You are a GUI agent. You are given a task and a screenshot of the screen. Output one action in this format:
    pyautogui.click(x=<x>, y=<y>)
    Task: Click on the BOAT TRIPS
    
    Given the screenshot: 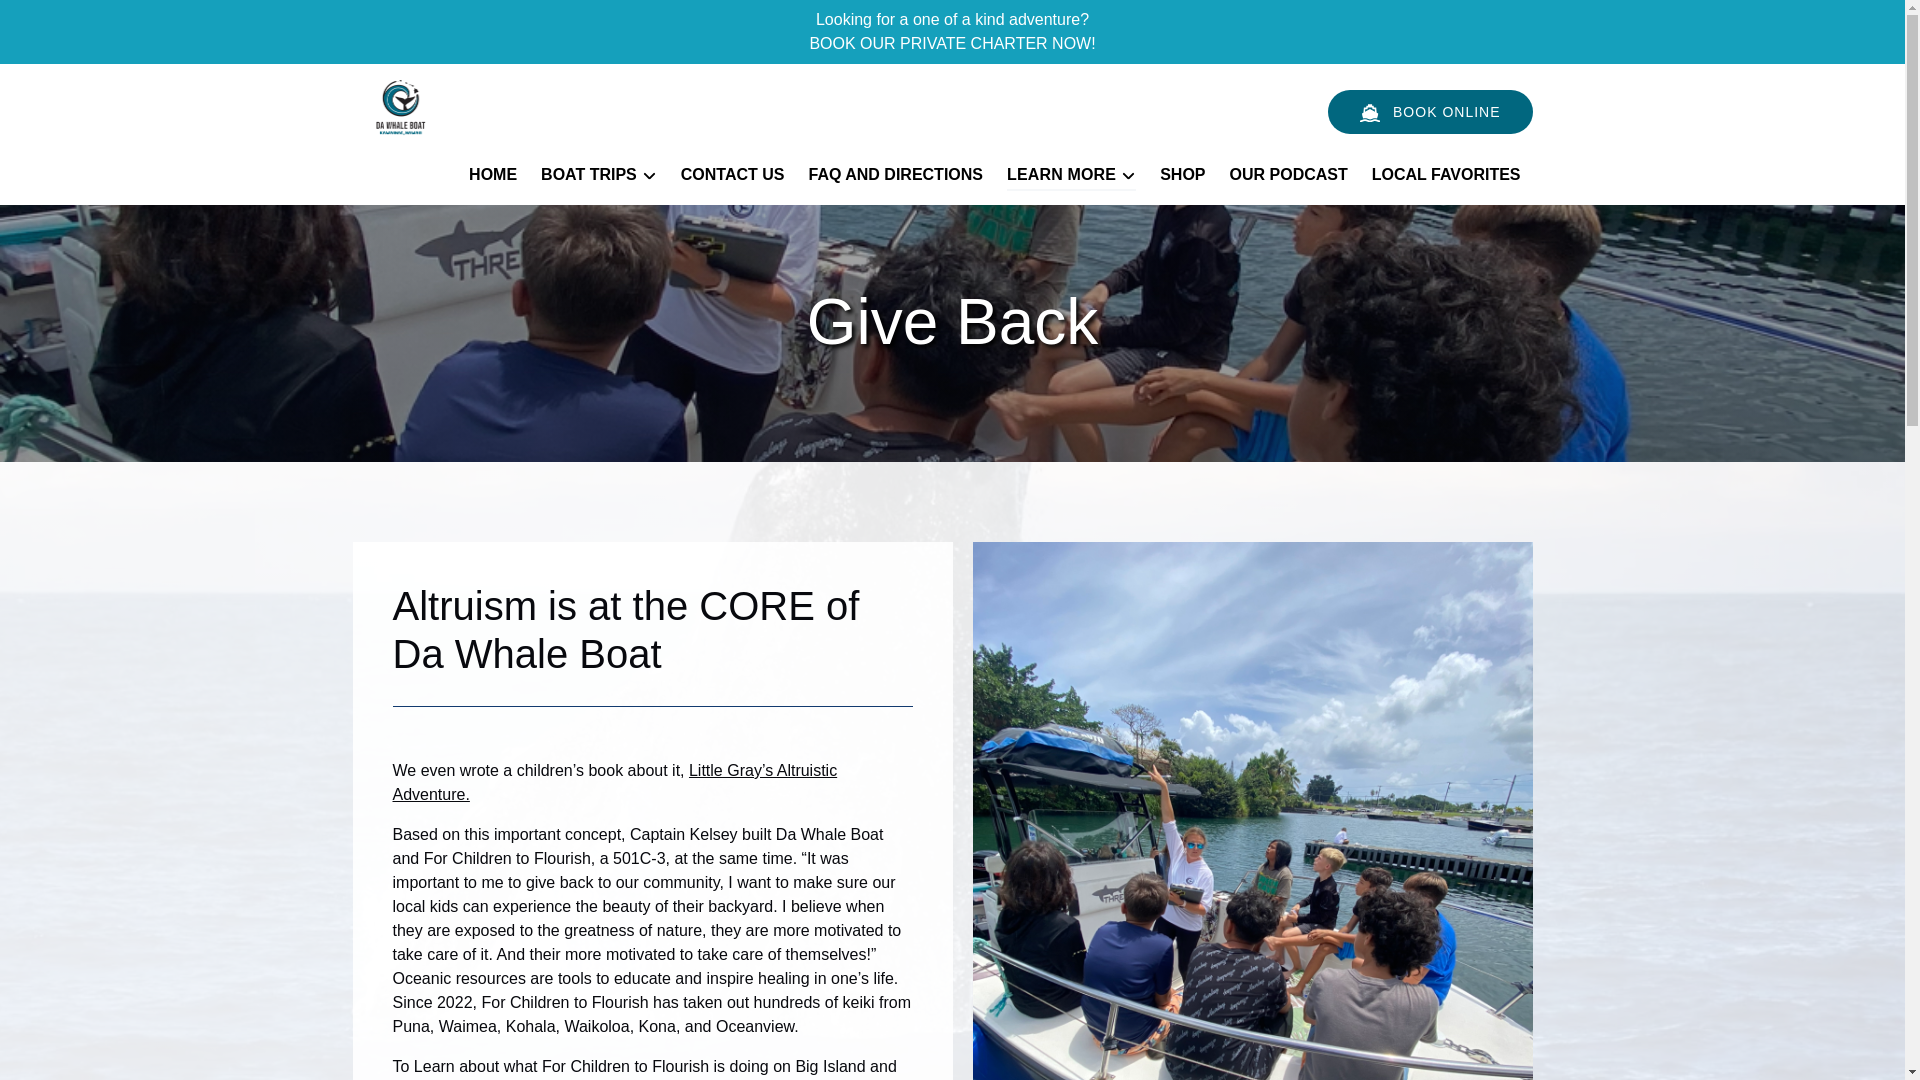 What is the action you would take?
    pyautogui.click(x=598, y=174)
    